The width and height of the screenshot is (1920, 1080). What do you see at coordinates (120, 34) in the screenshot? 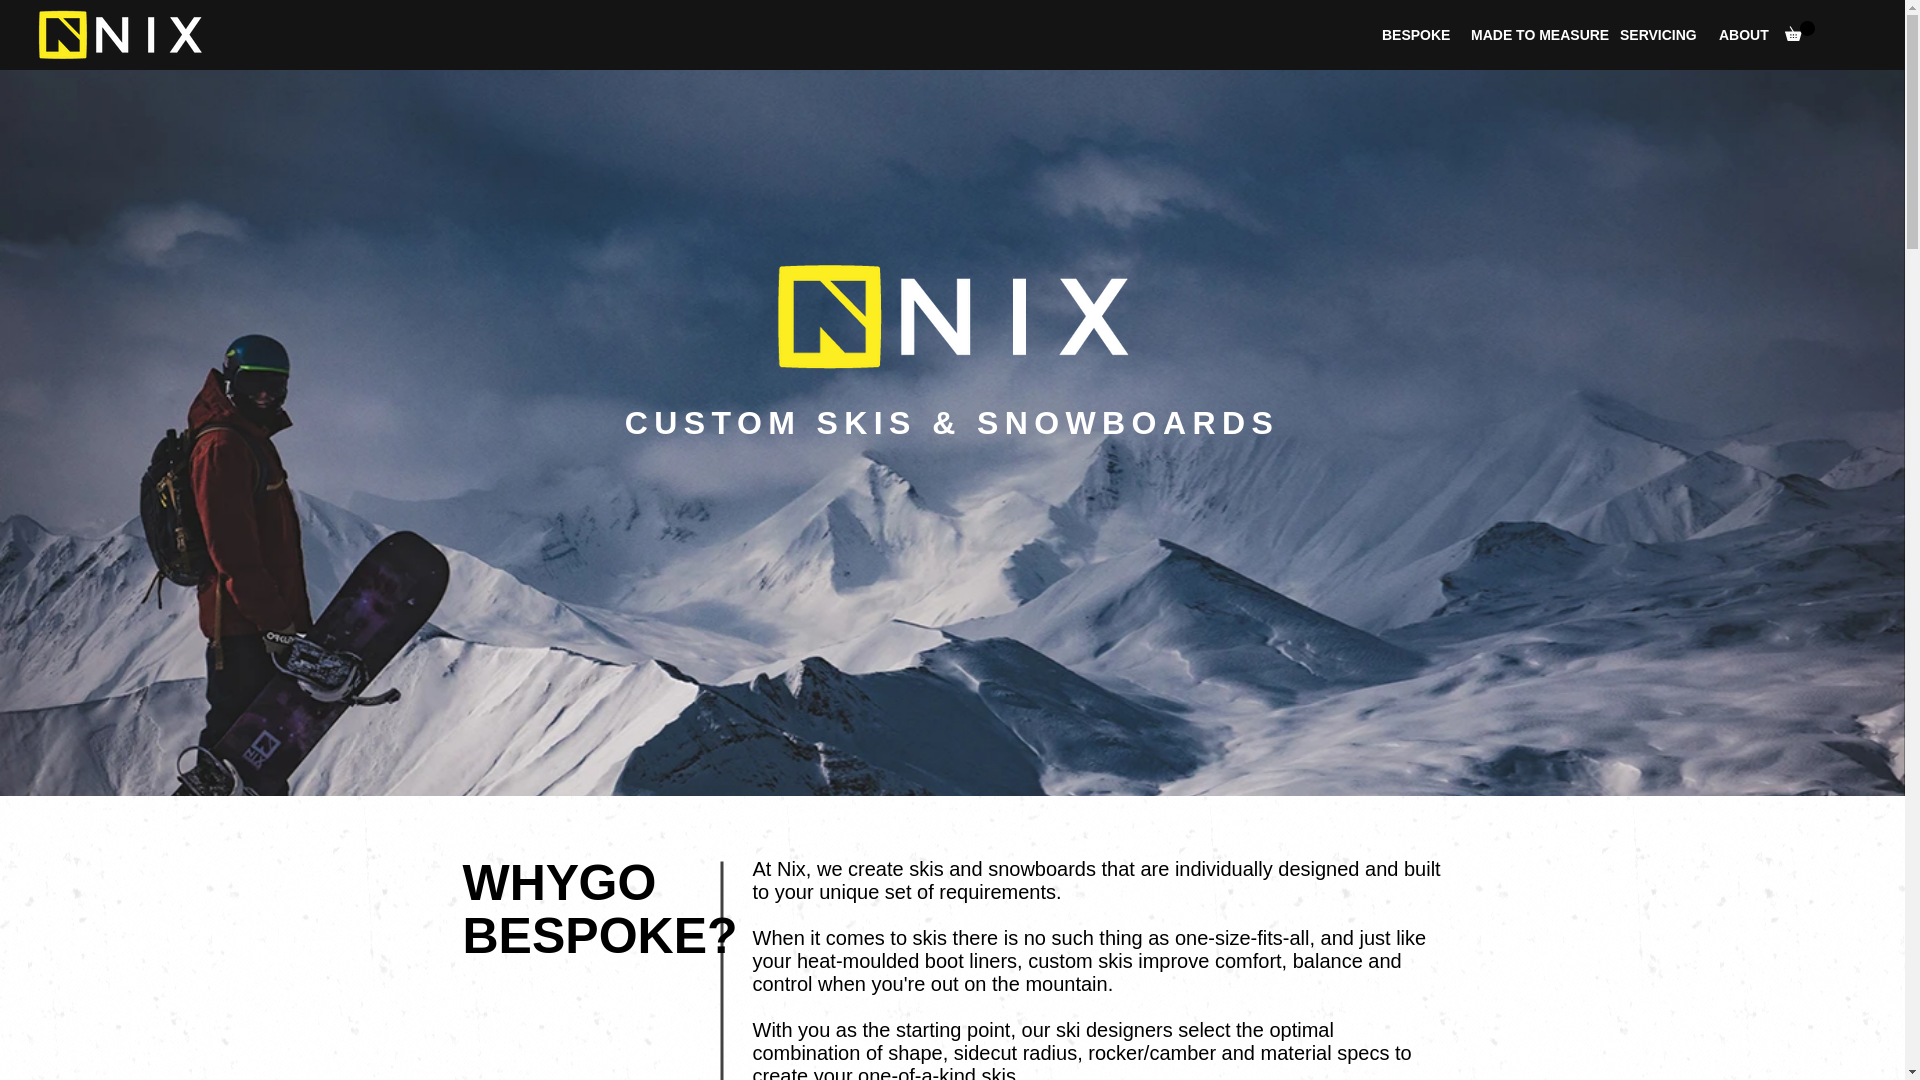
I see `Go to Homepage` at bounding box center [120, 34].